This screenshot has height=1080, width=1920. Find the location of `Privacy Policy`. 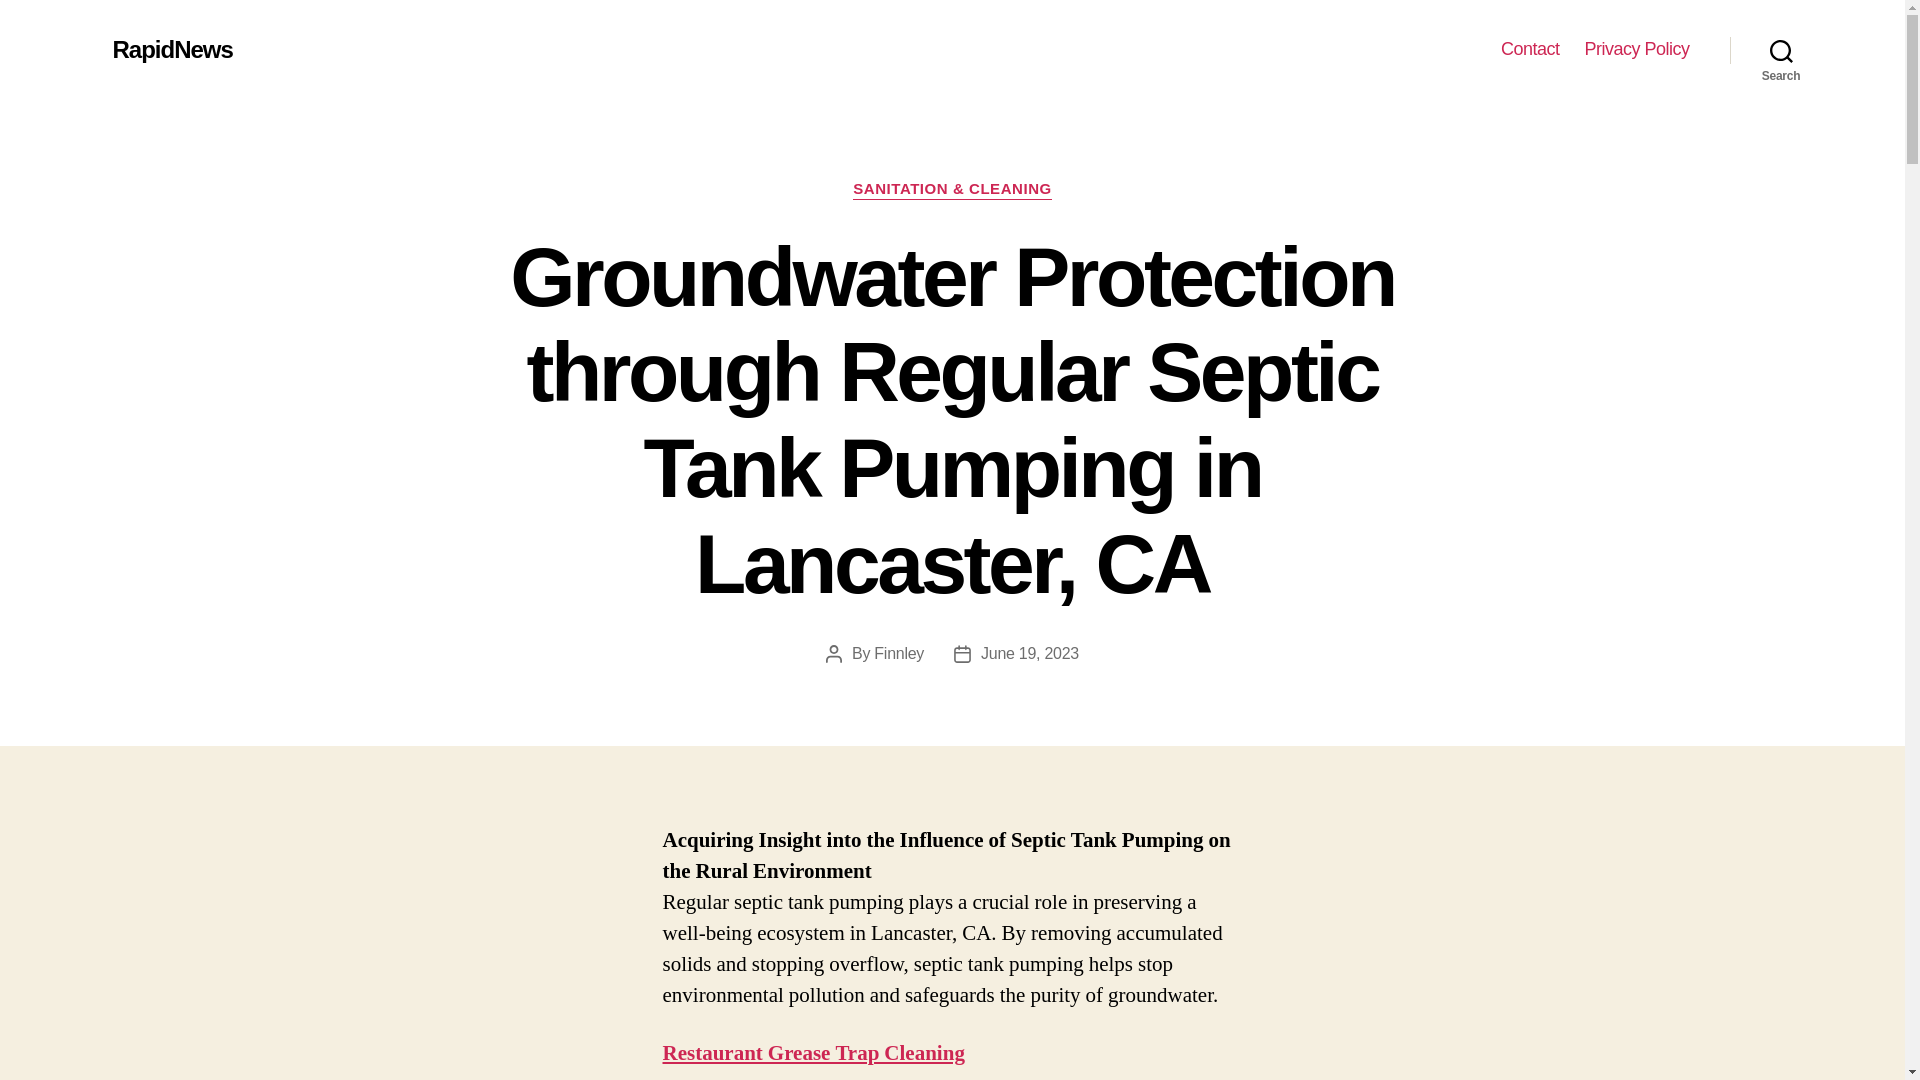

Privacy Policy is located at coordinates (1636, 49).